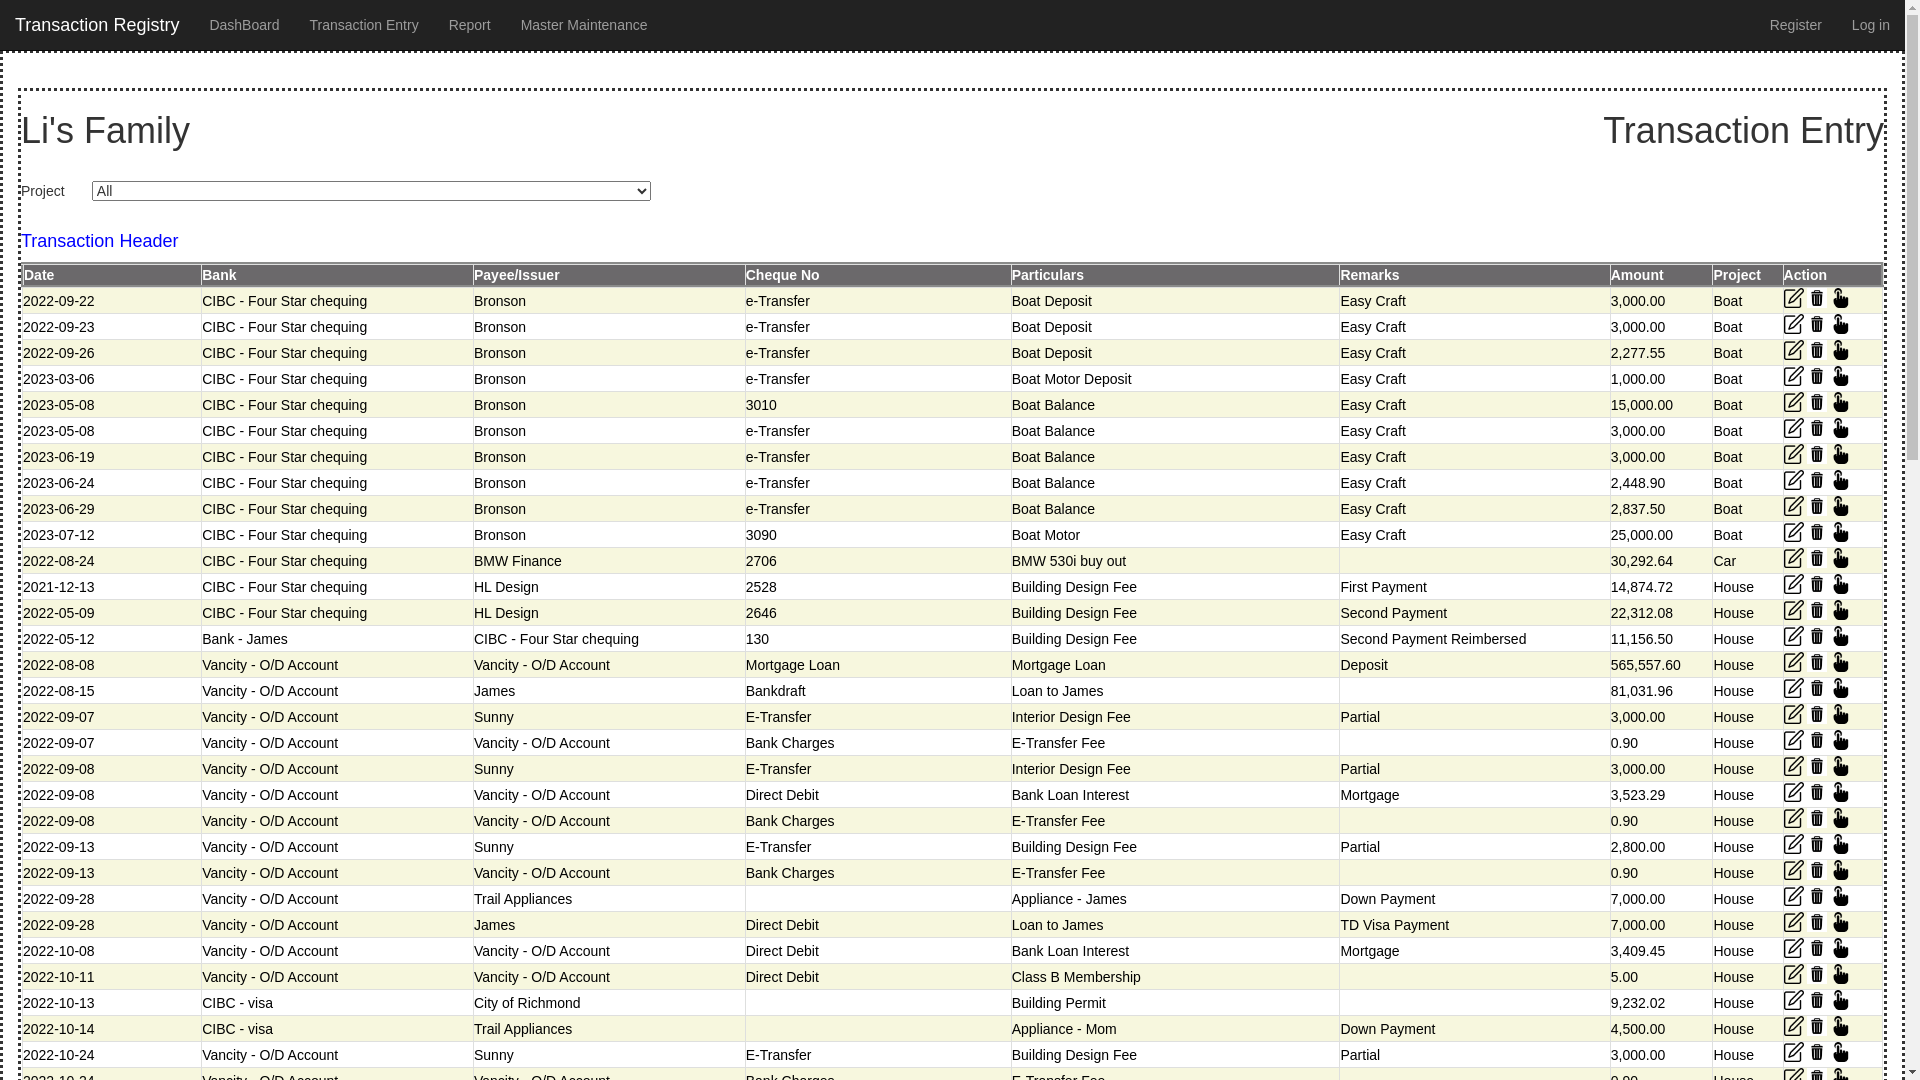  I want to click on Delete, so click(1817, 532).